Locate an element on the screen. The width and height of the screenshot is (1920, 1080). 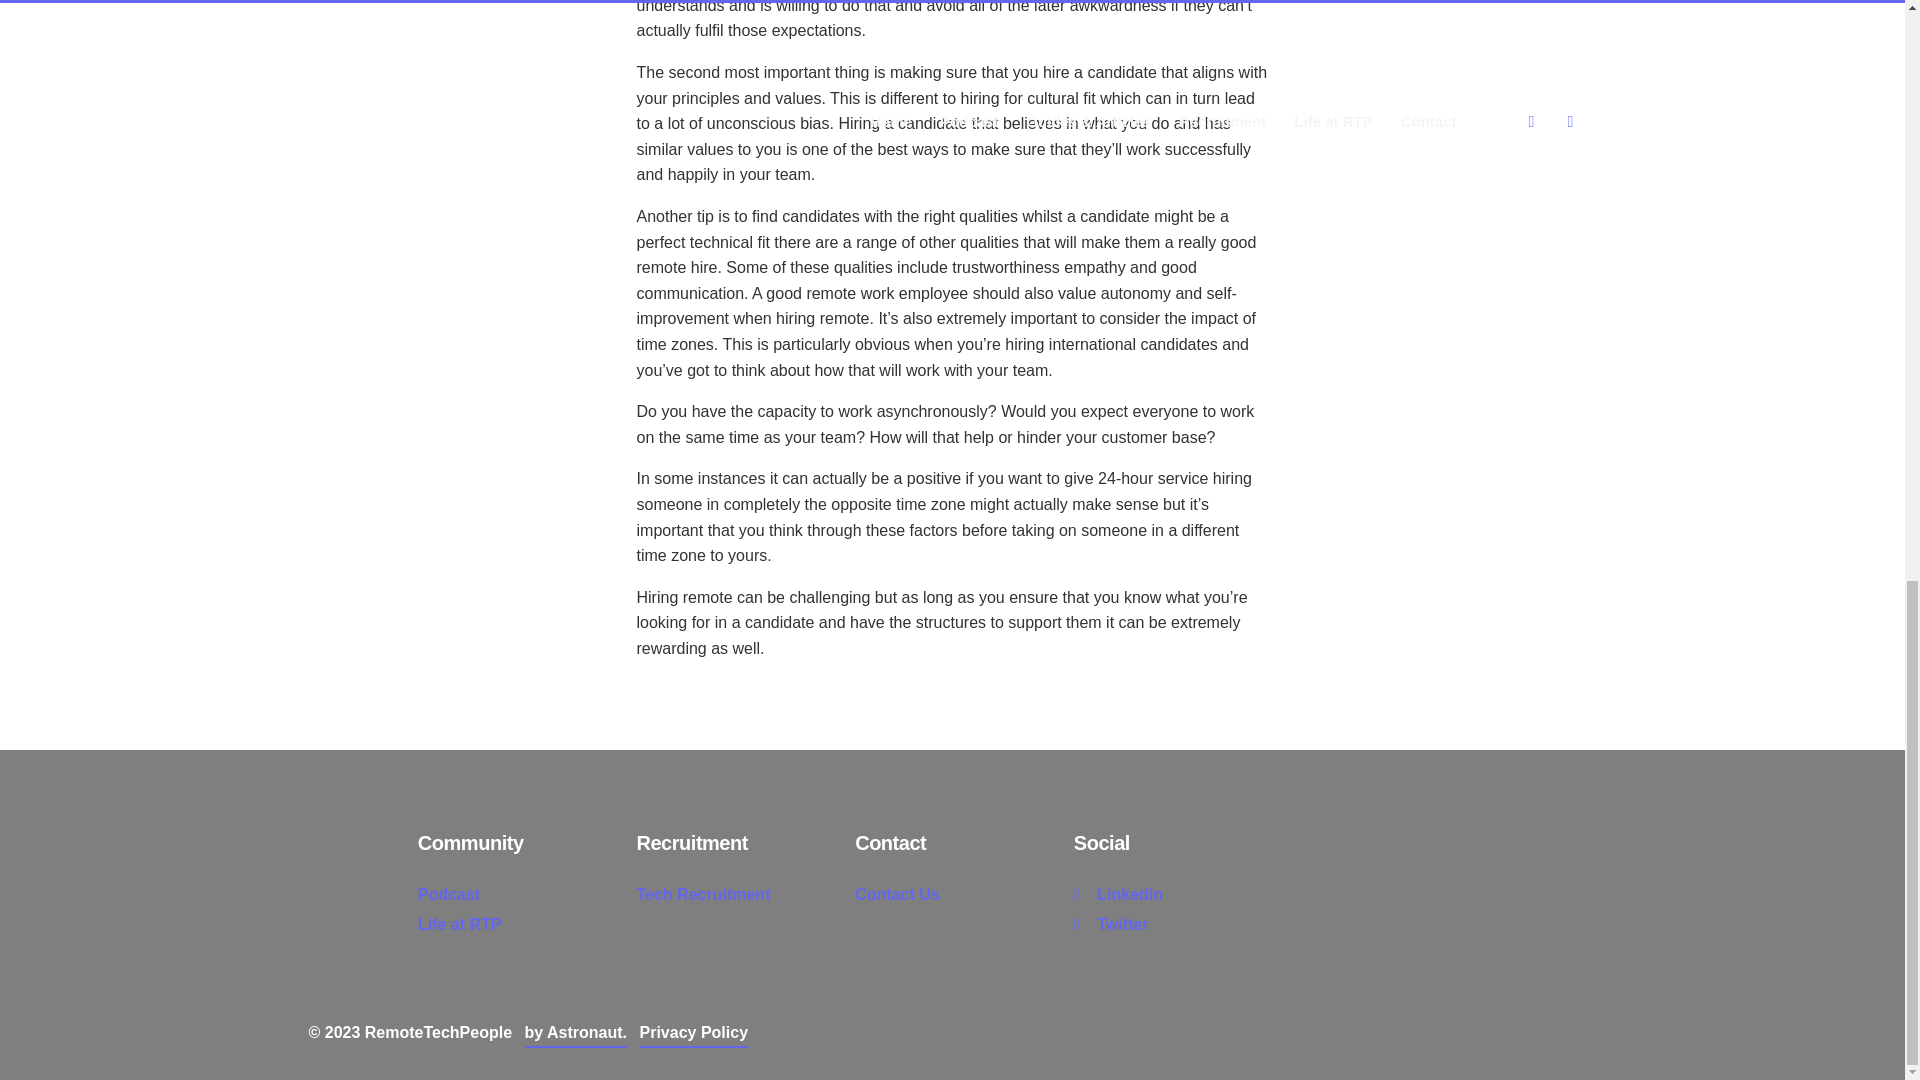
Contact Us is located at coordinates (896, 892).